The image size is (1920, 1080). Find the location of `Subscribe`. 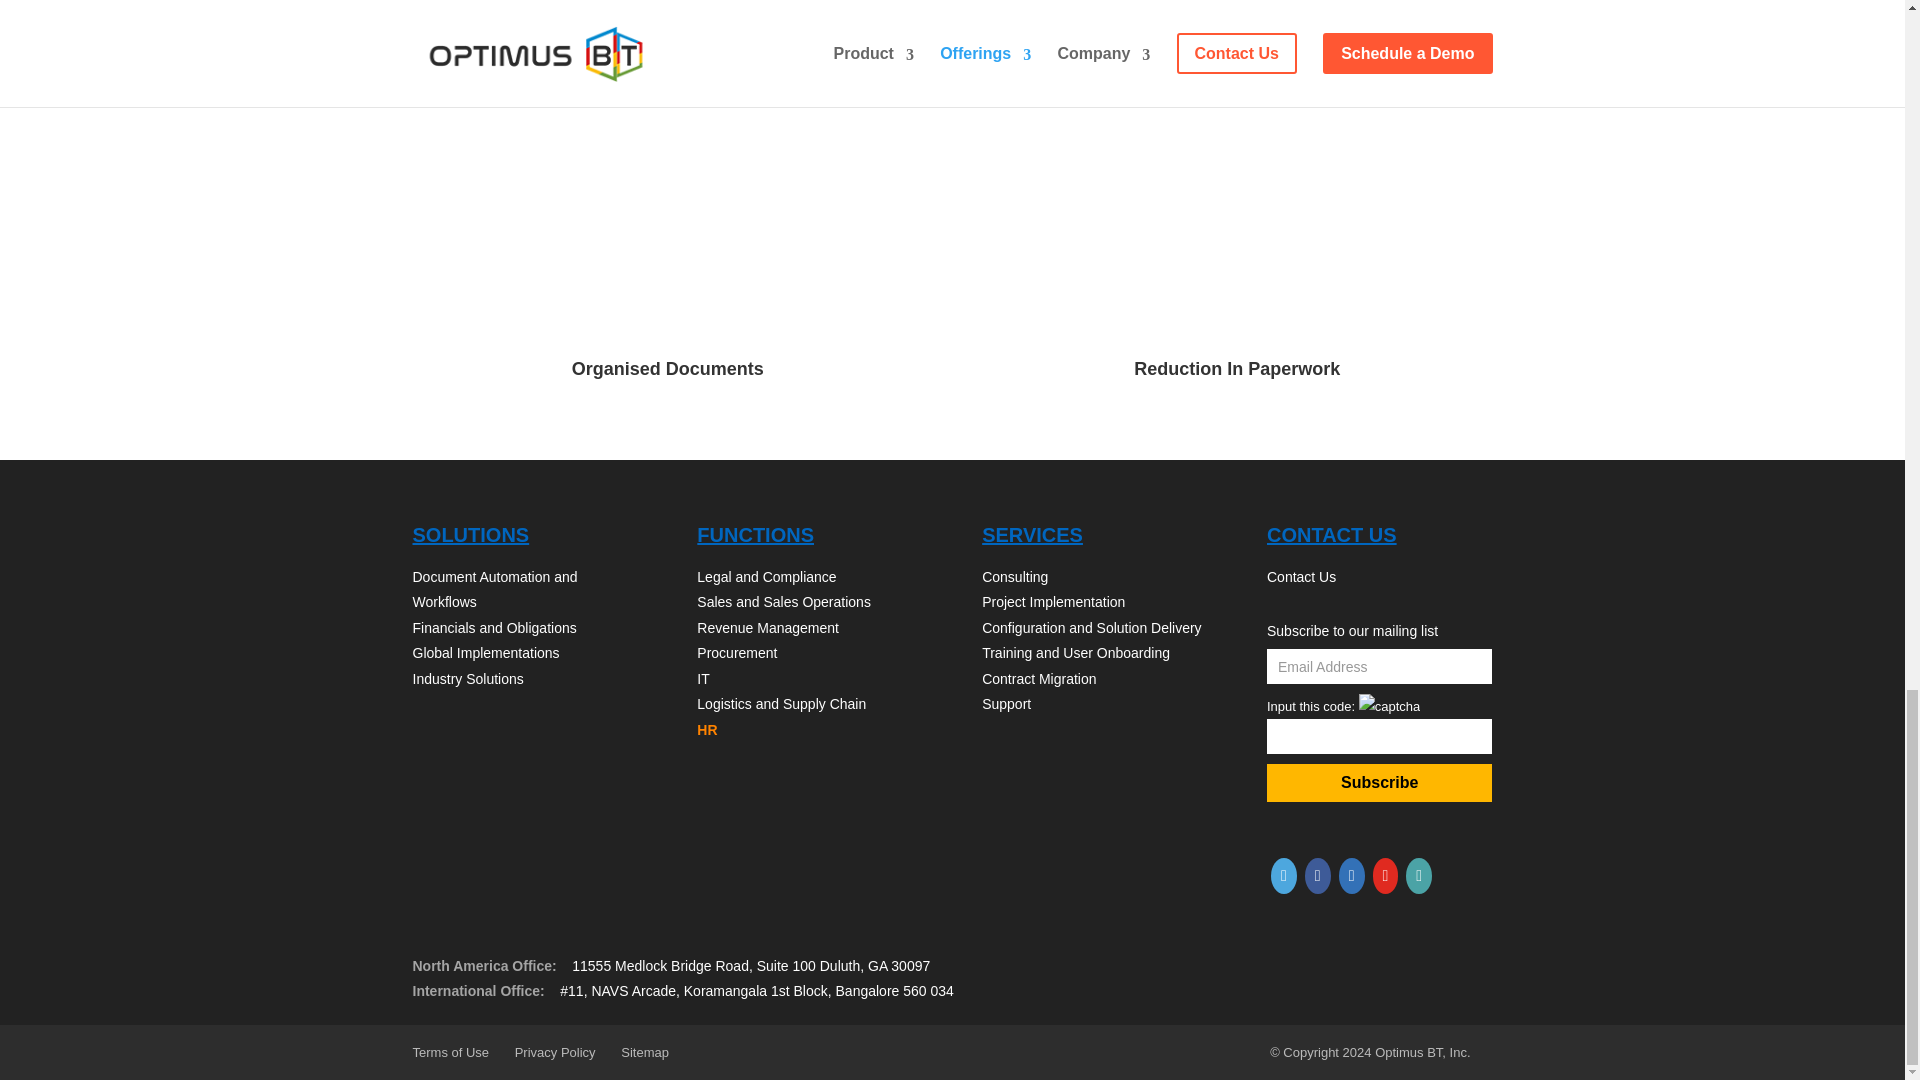

Subscribe is located at coordinates (1379, 782).